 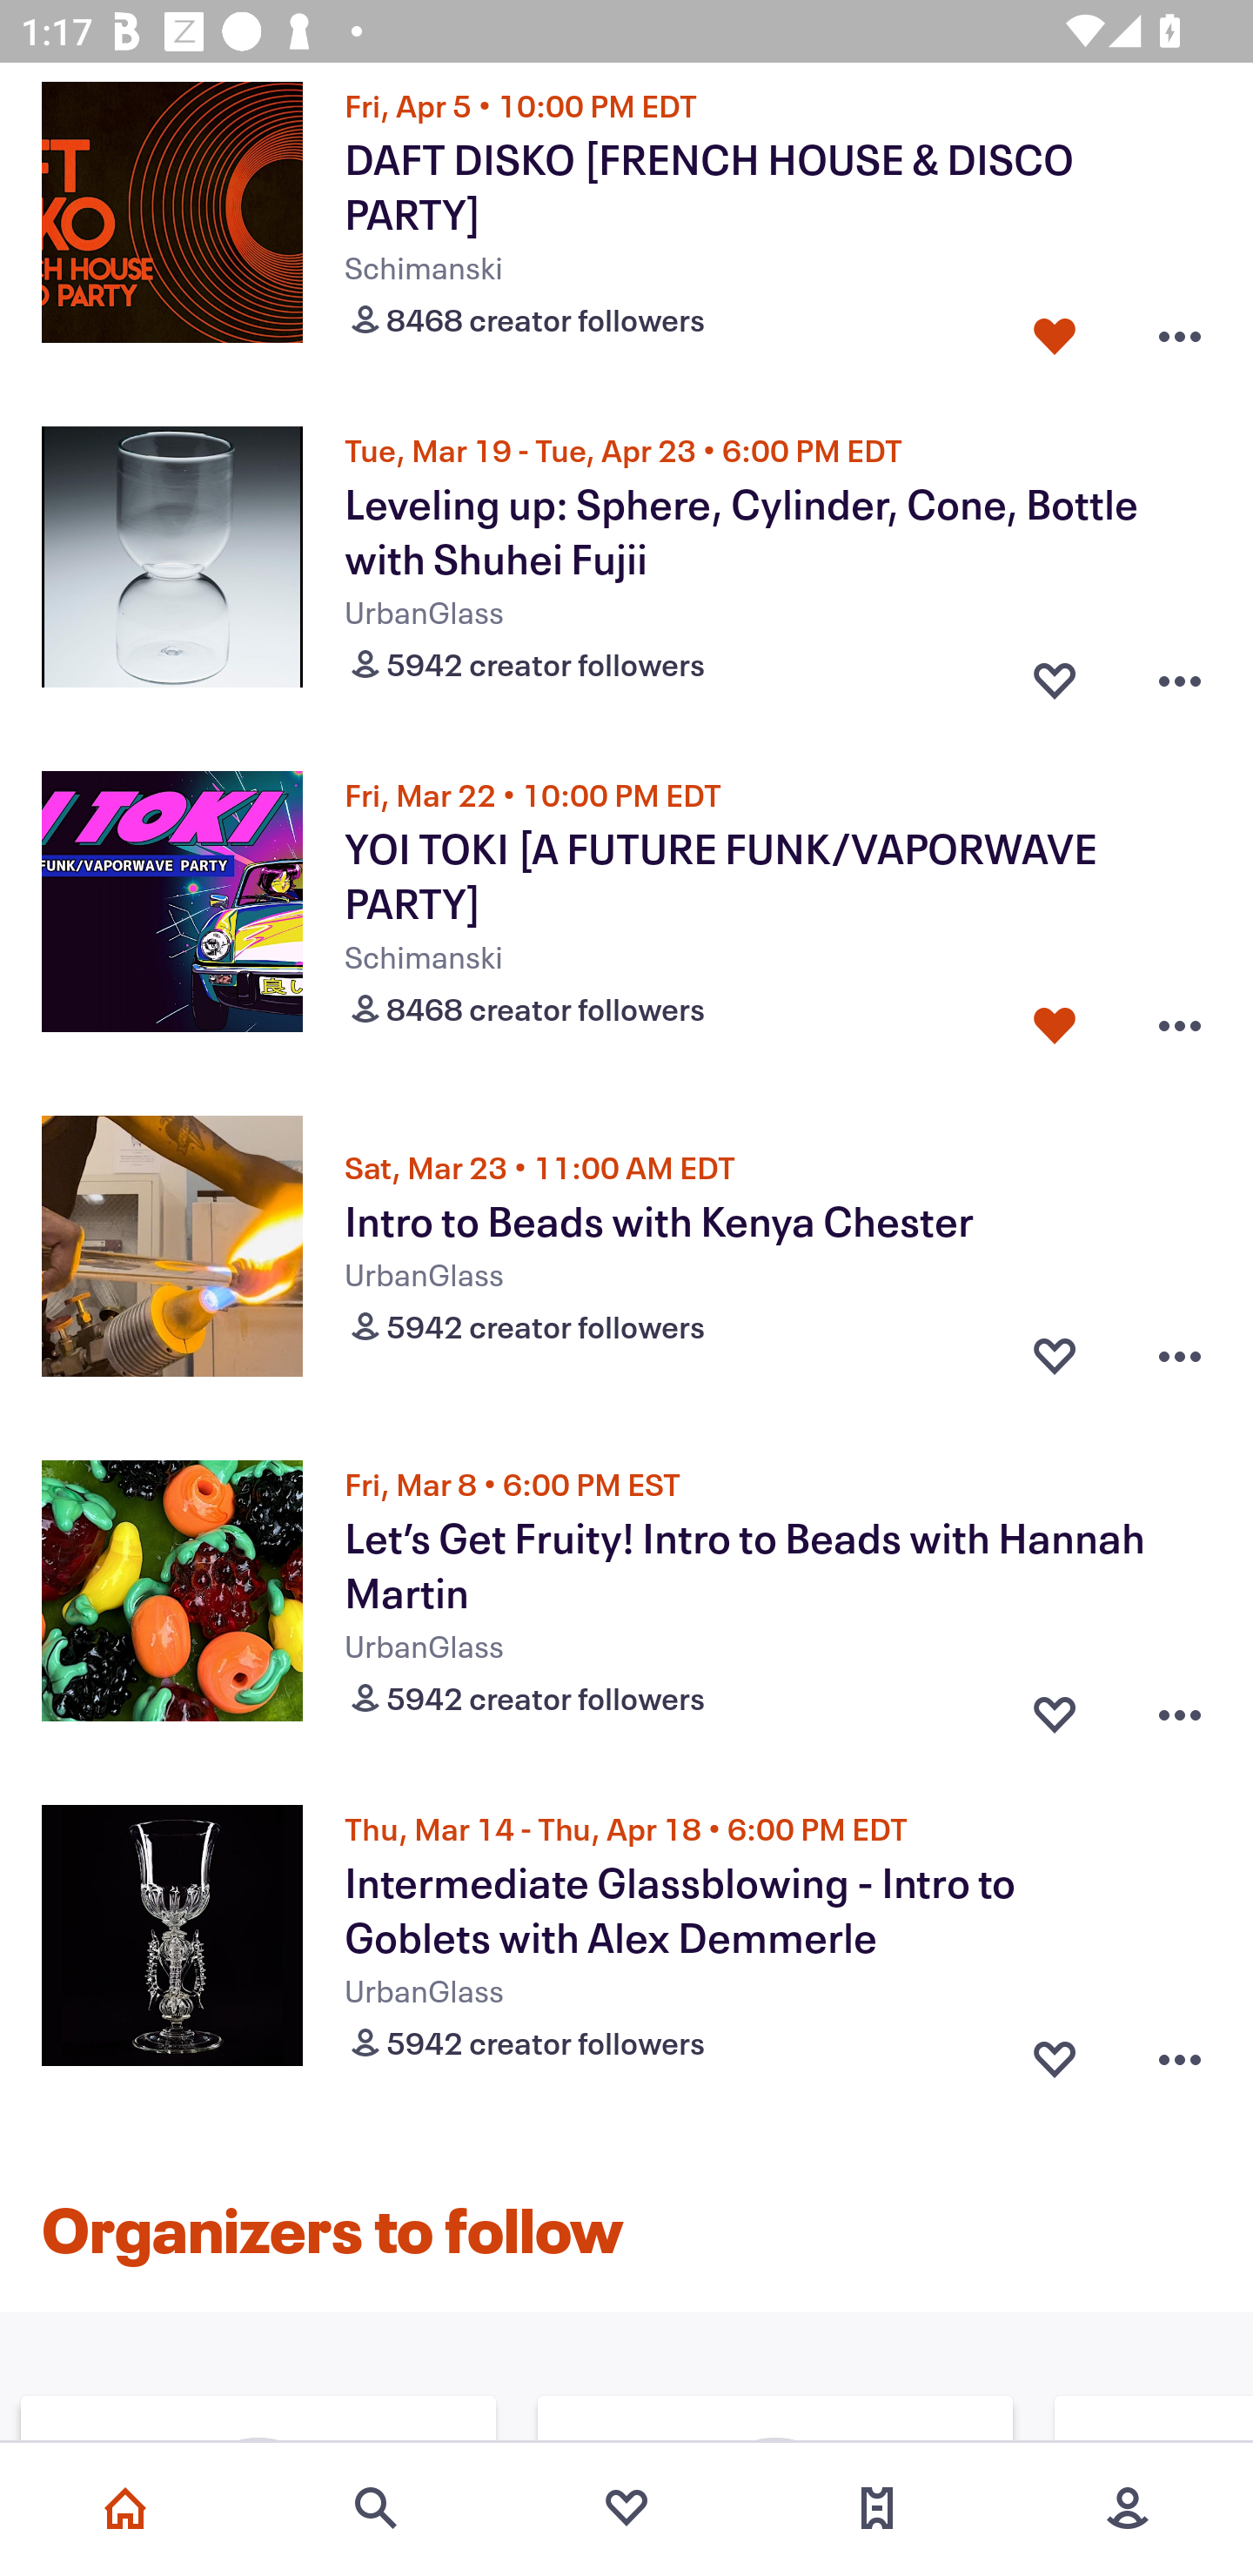 I want to click on Favorite button, so click(x=1055, y=1356).